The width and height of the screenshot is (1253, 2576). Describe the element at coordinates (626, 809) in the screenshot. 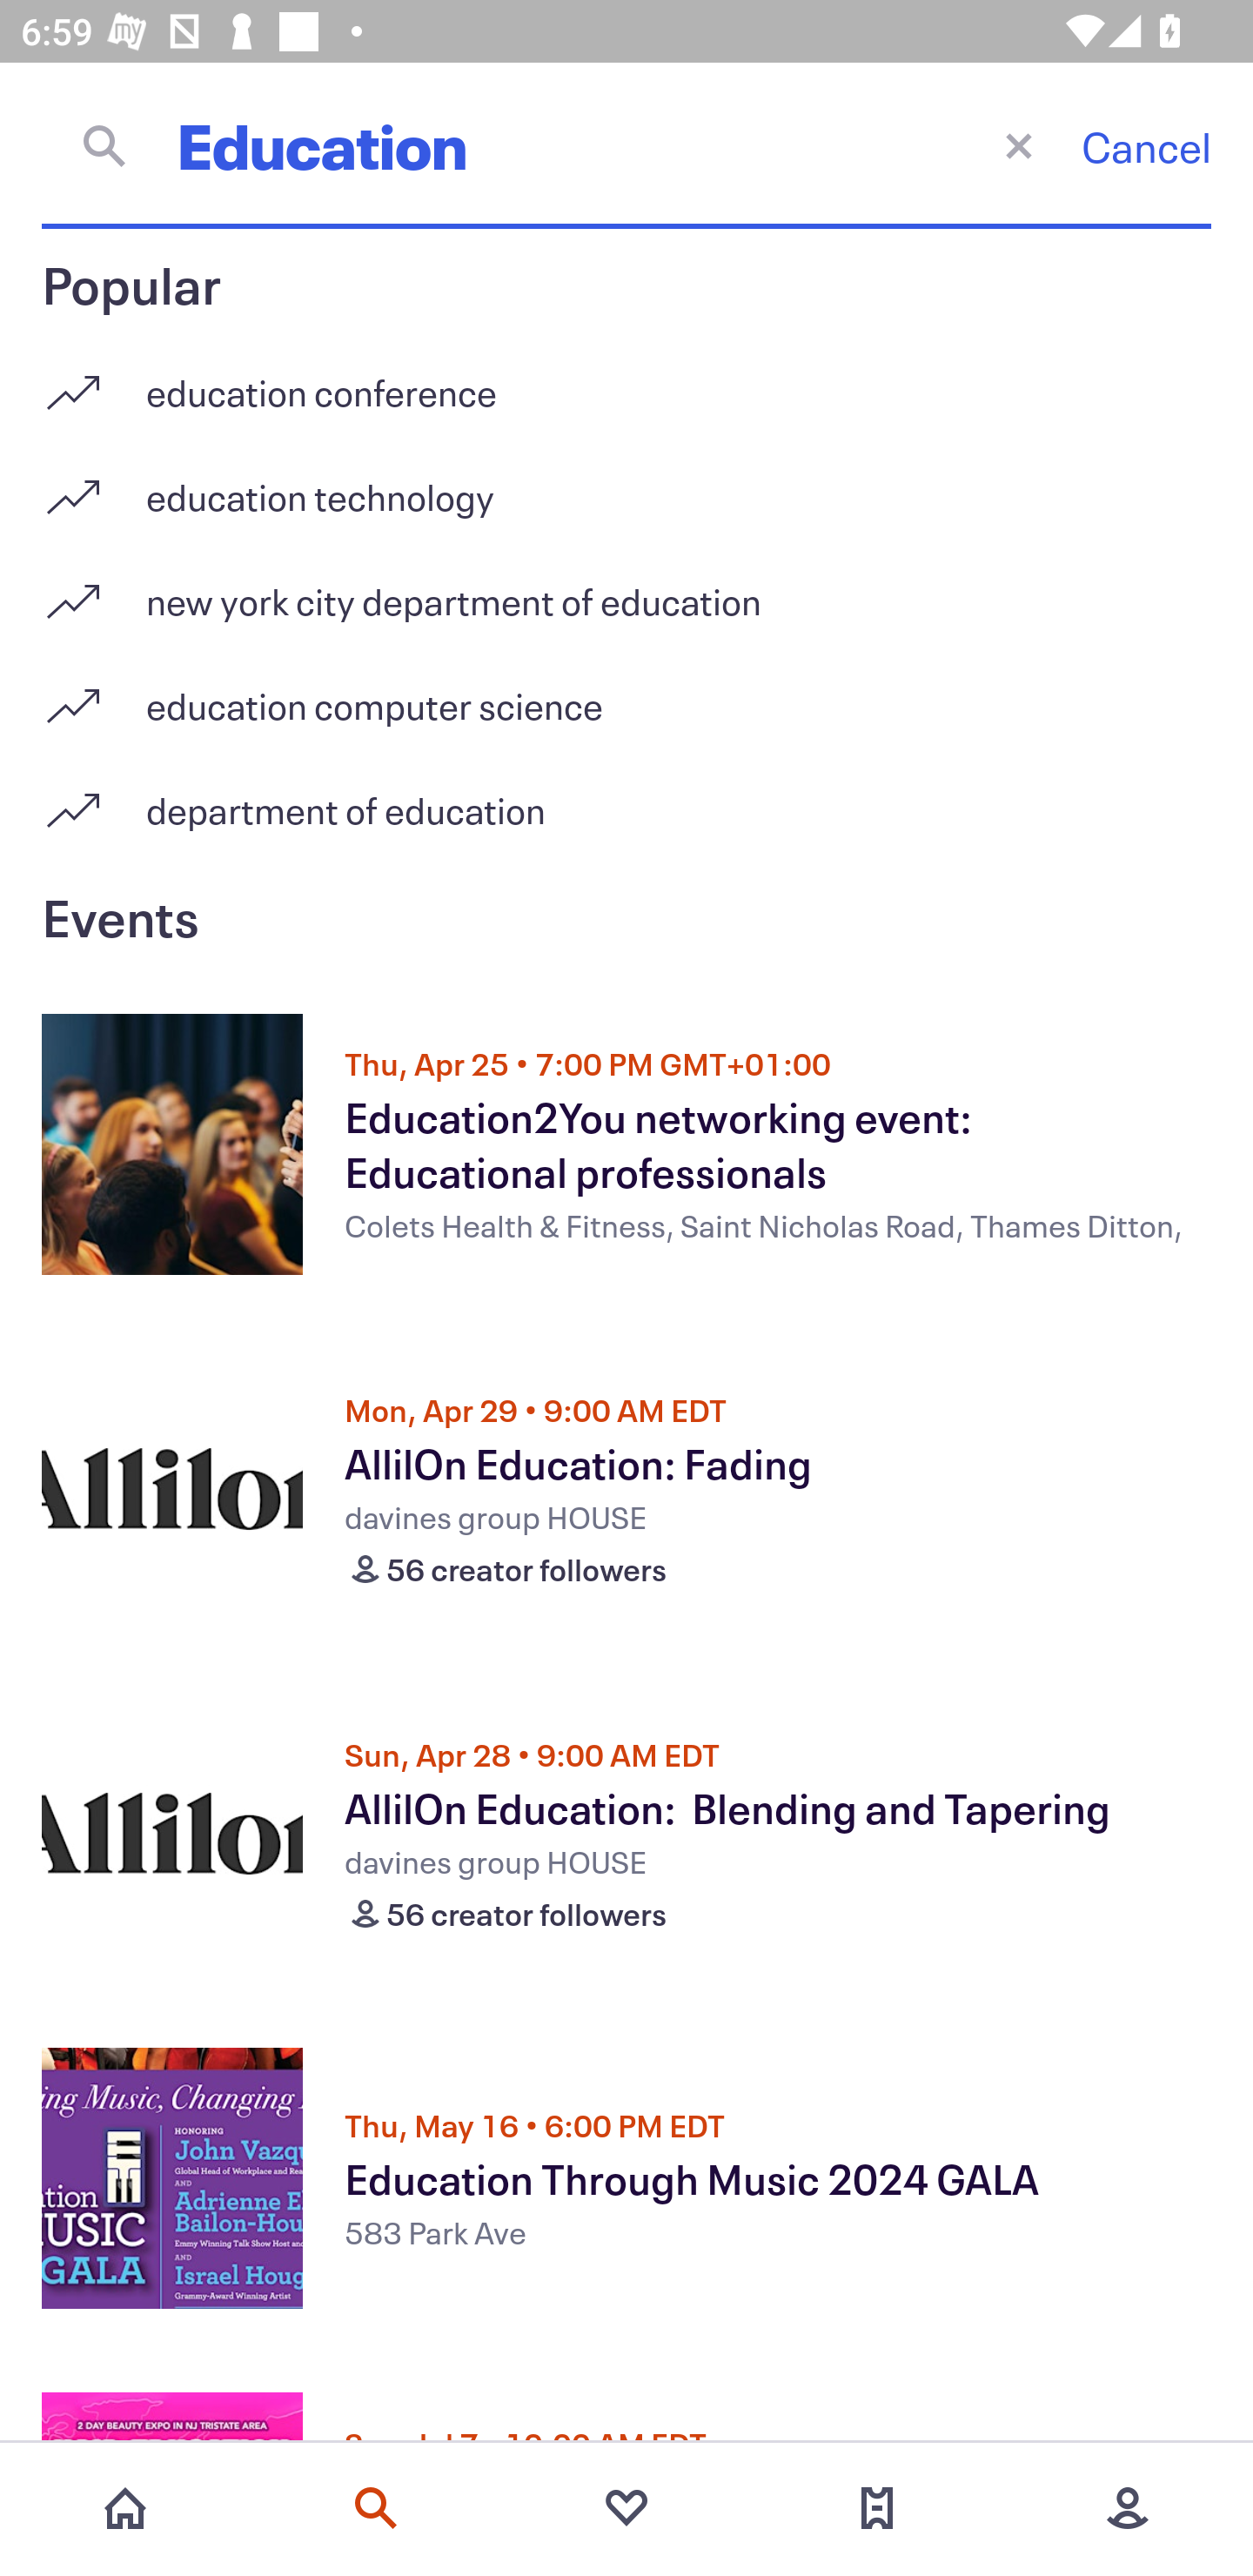

I see `department of education` at that location.